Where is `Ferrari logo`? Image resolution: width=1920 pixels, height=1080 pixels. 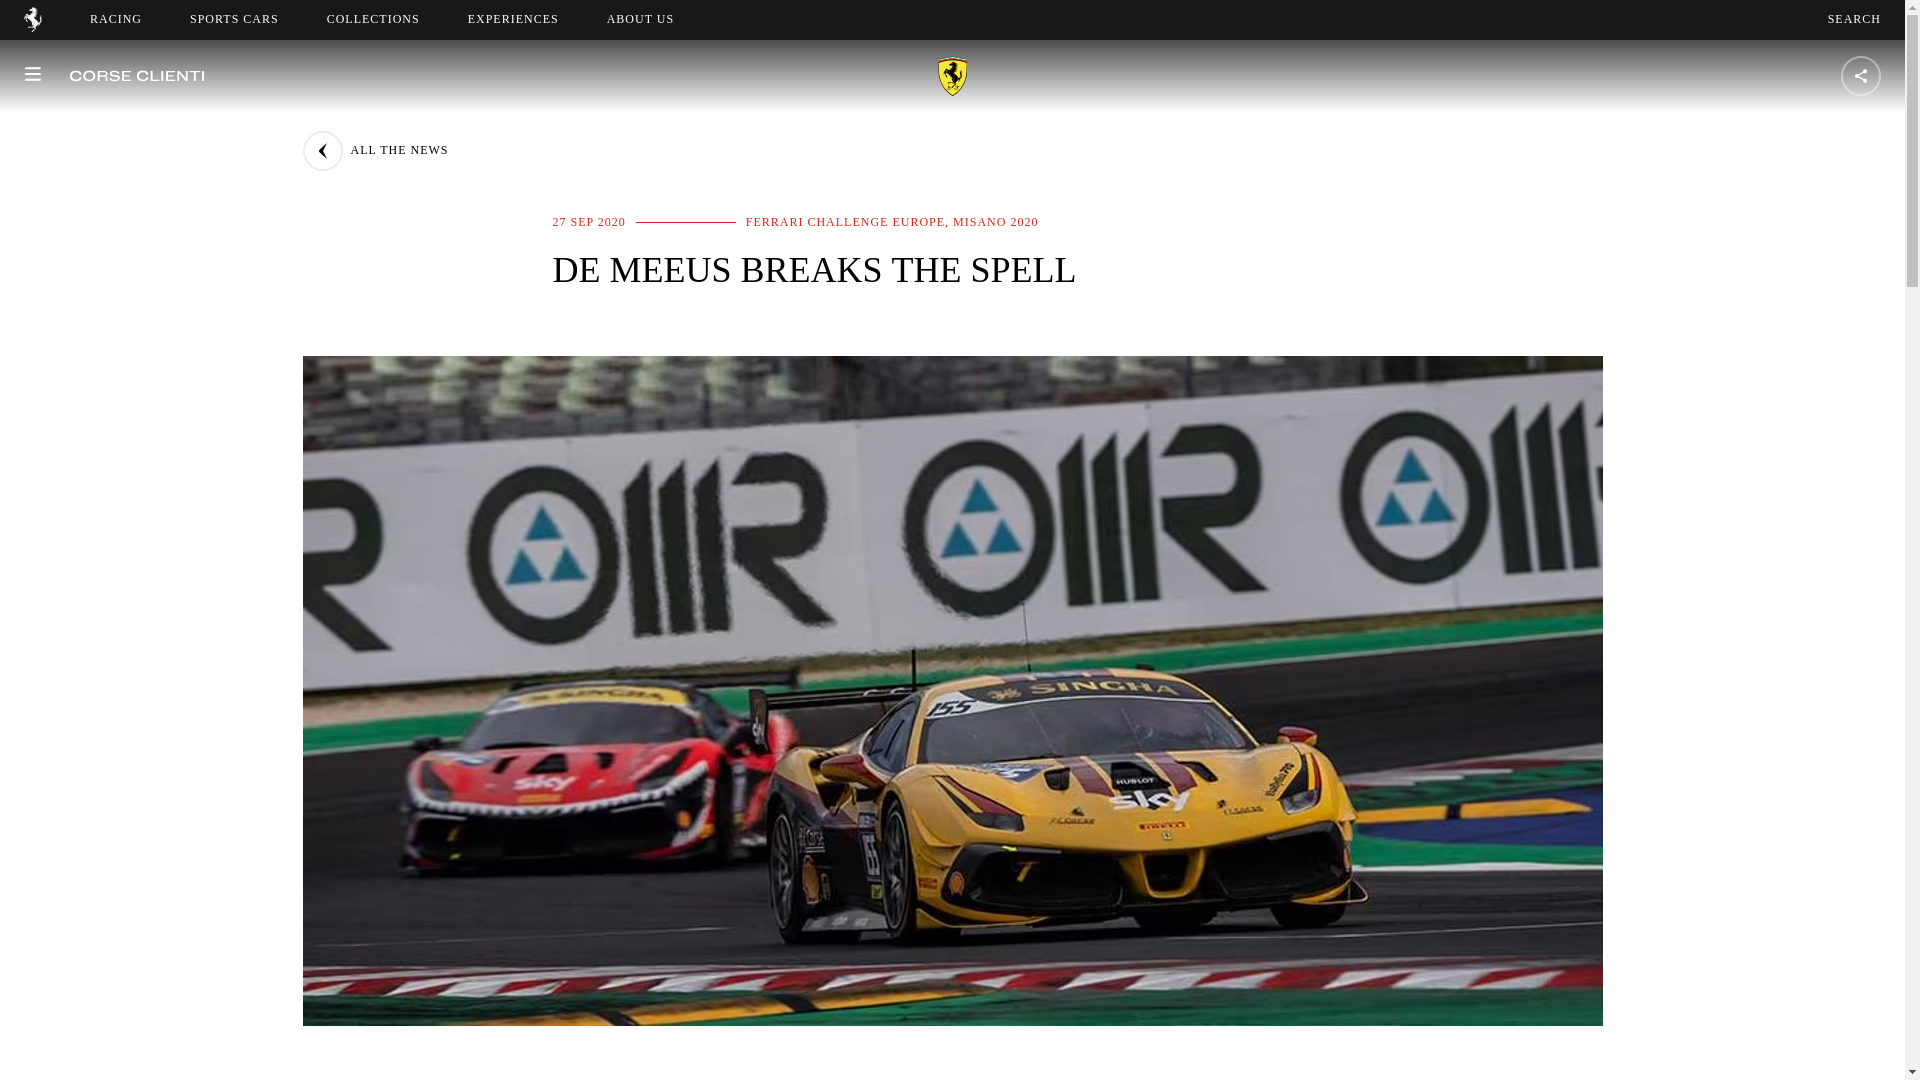 Ferrari logo is located at coordinates (513, 19).